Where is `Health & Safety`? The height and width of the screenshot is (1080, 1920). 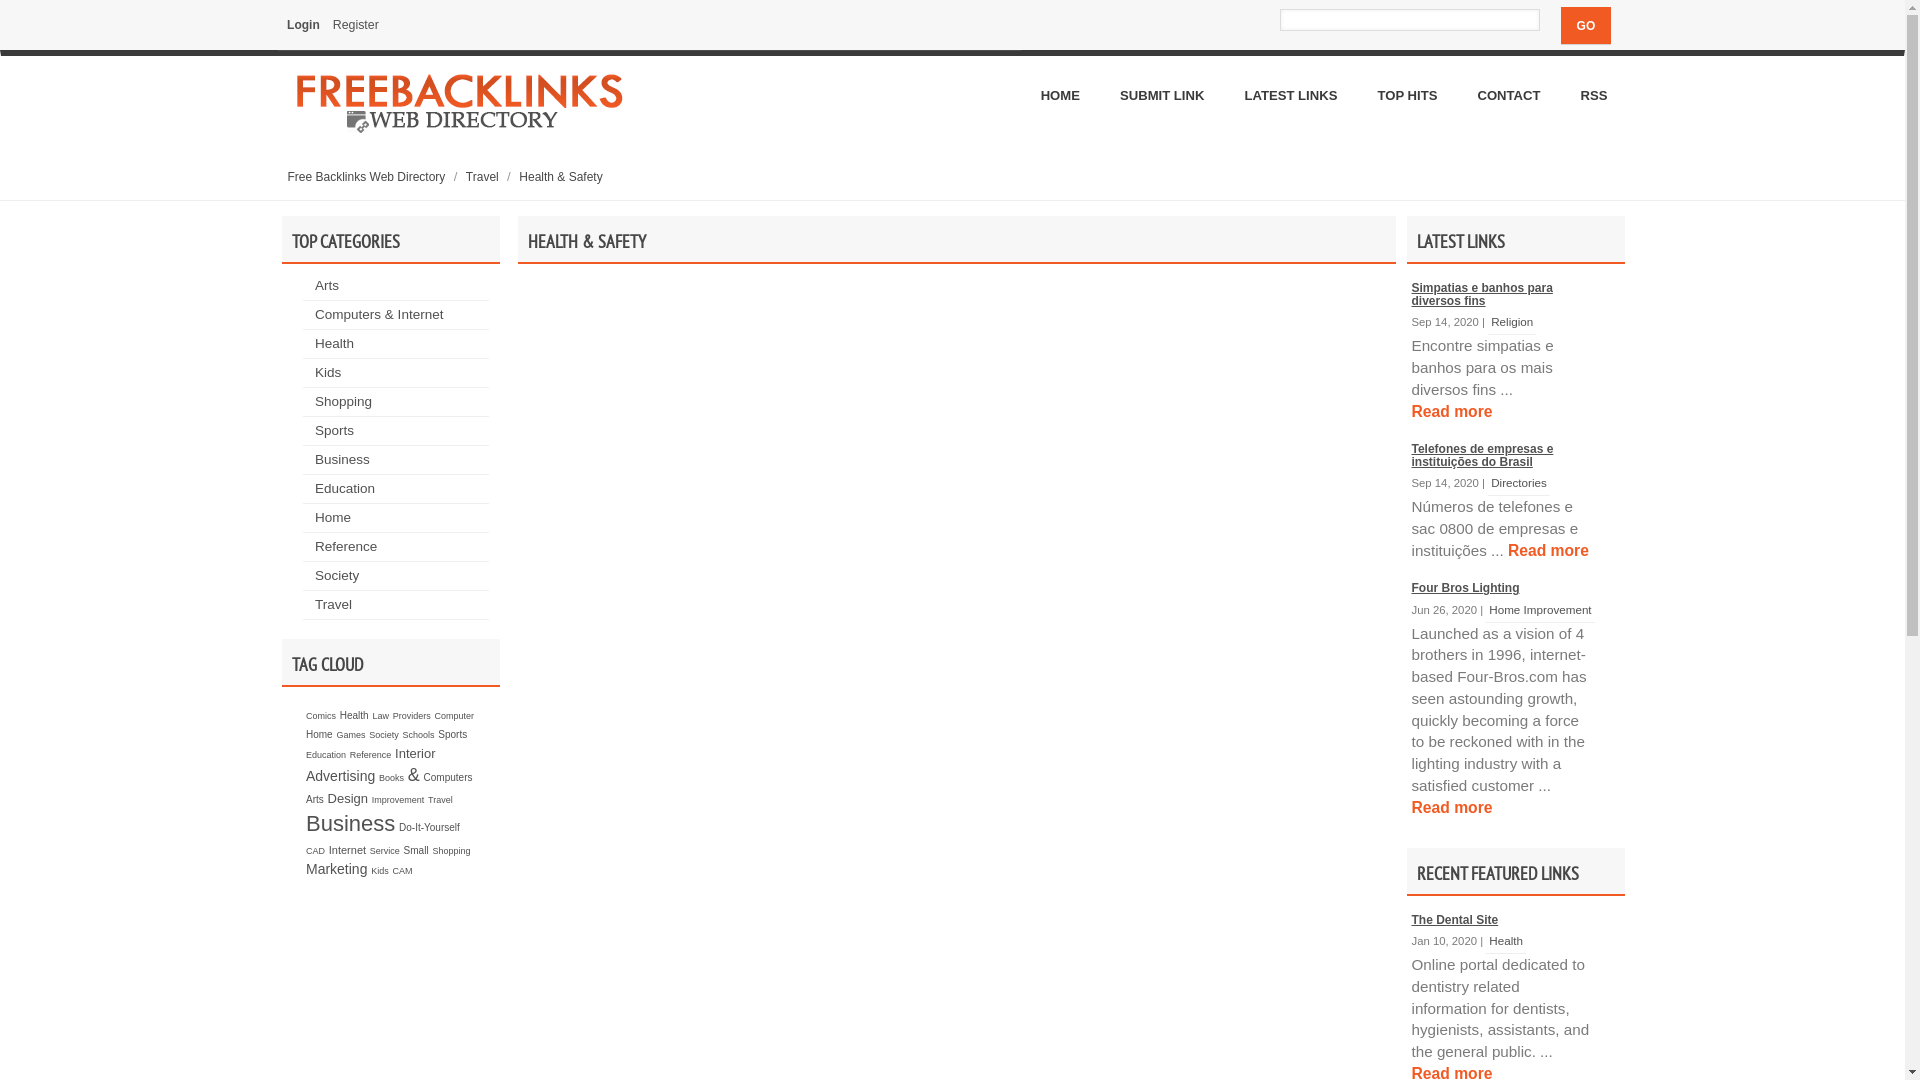 Health & Safety is located at coordinates (560, 177).